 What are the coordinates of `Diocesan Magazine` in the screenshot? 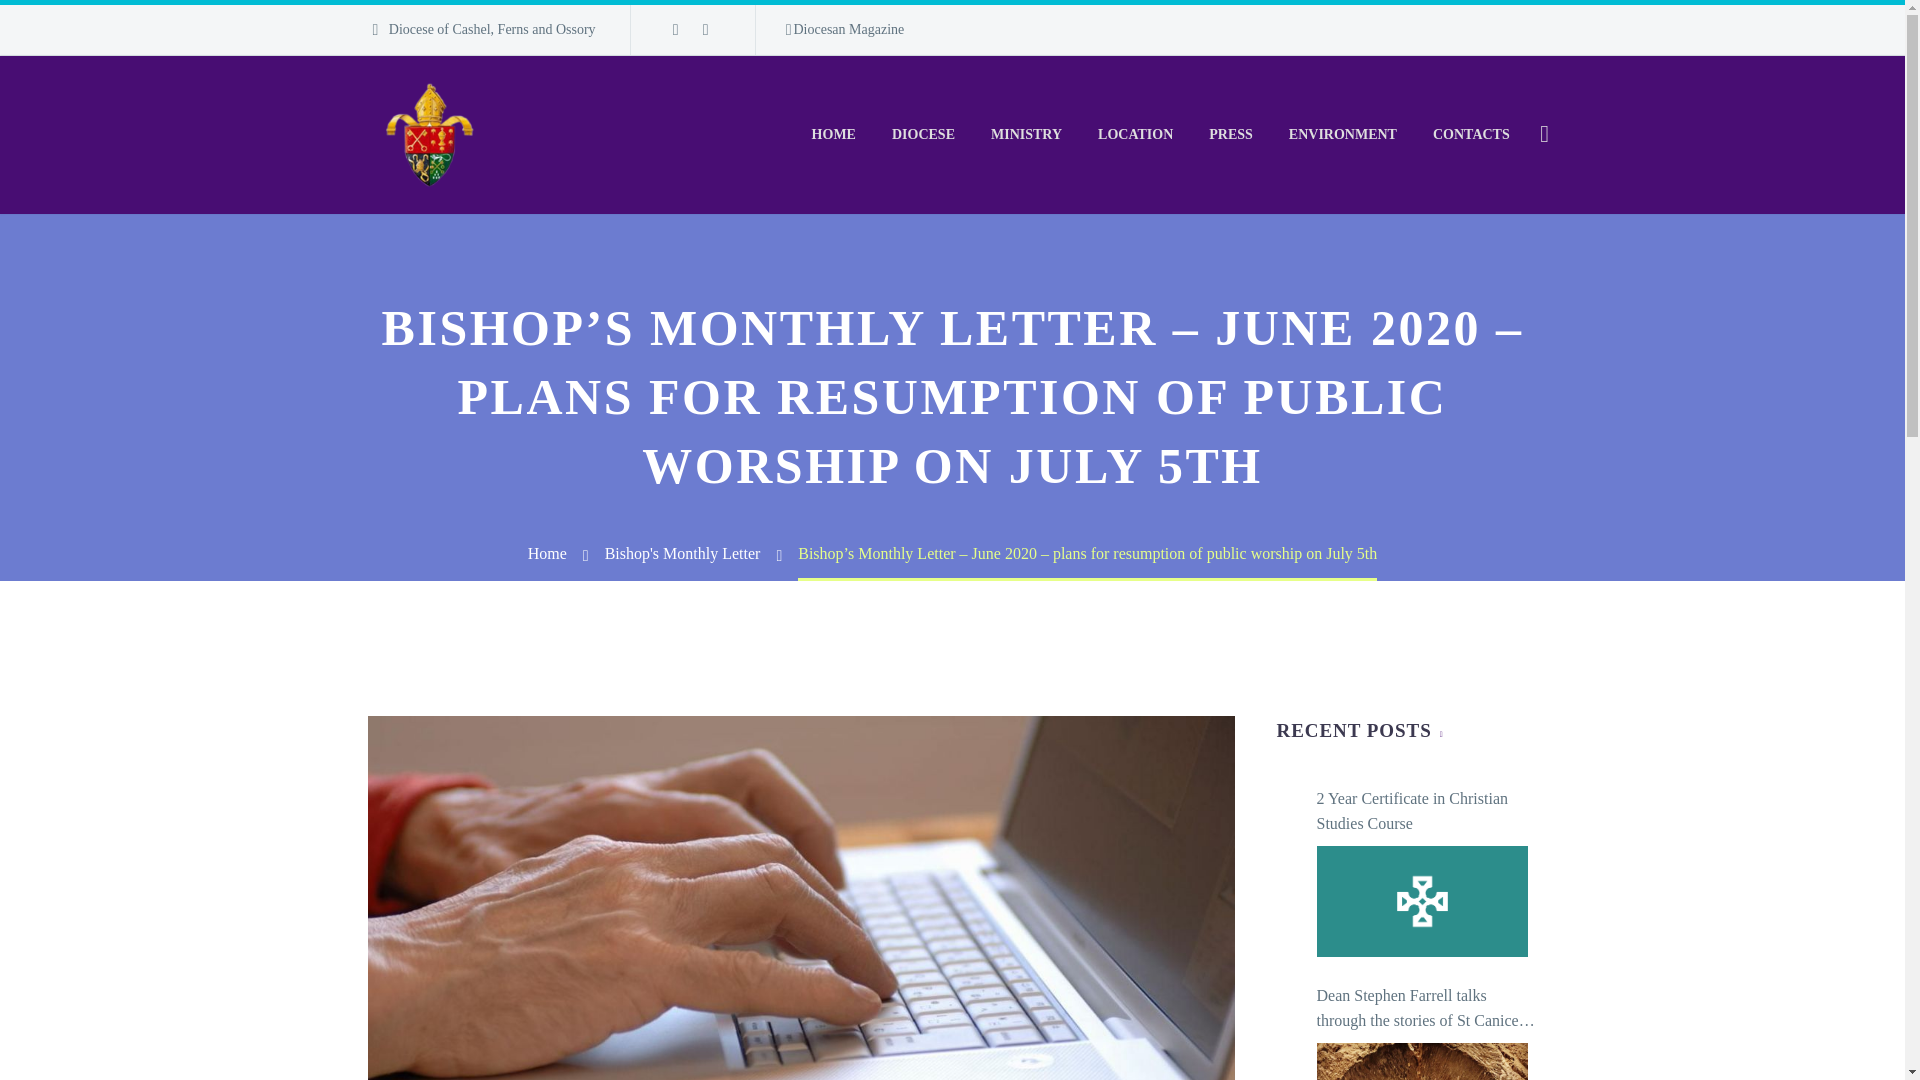 It's located at (844, 30).